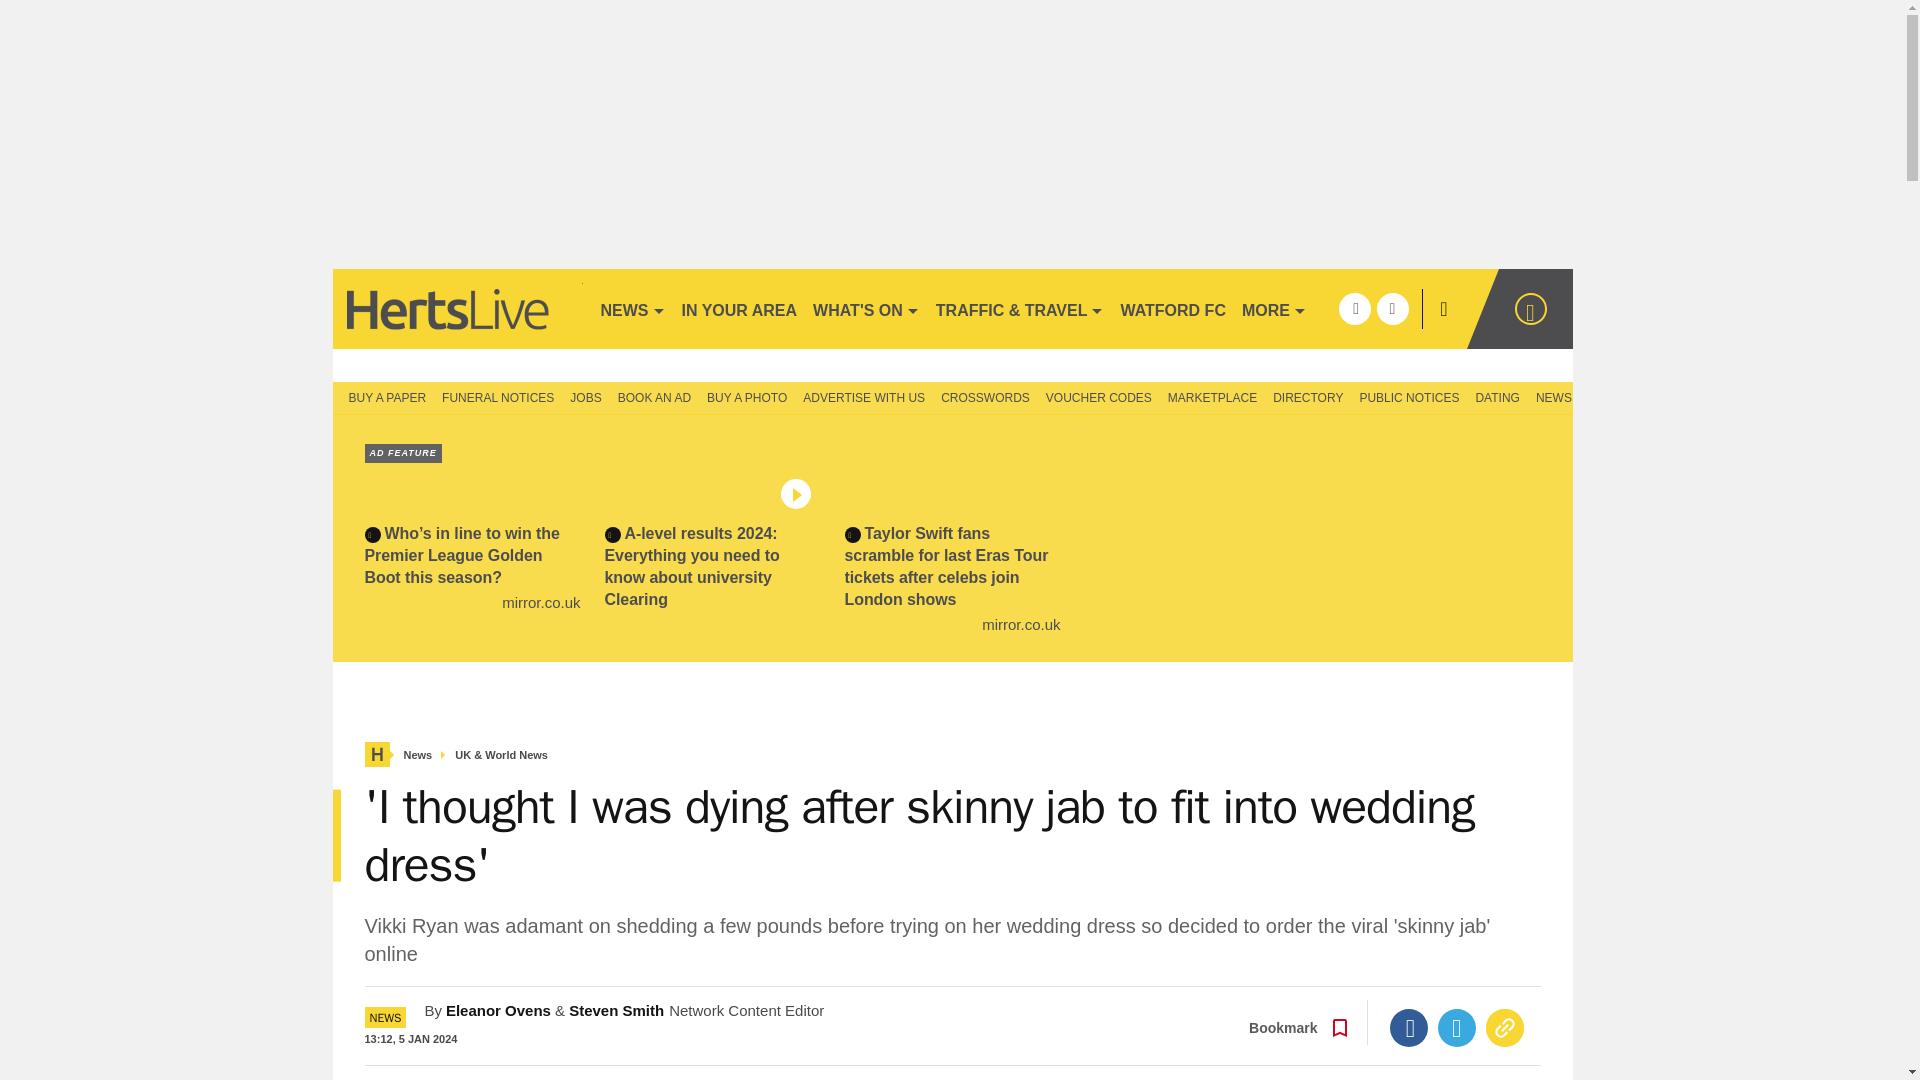 This screenshot has height=1080, width=1920. What do you see at coordinates (866, 308) in the screenshot?
I see `WHAT'S ON` at bounding box center [866, 308].